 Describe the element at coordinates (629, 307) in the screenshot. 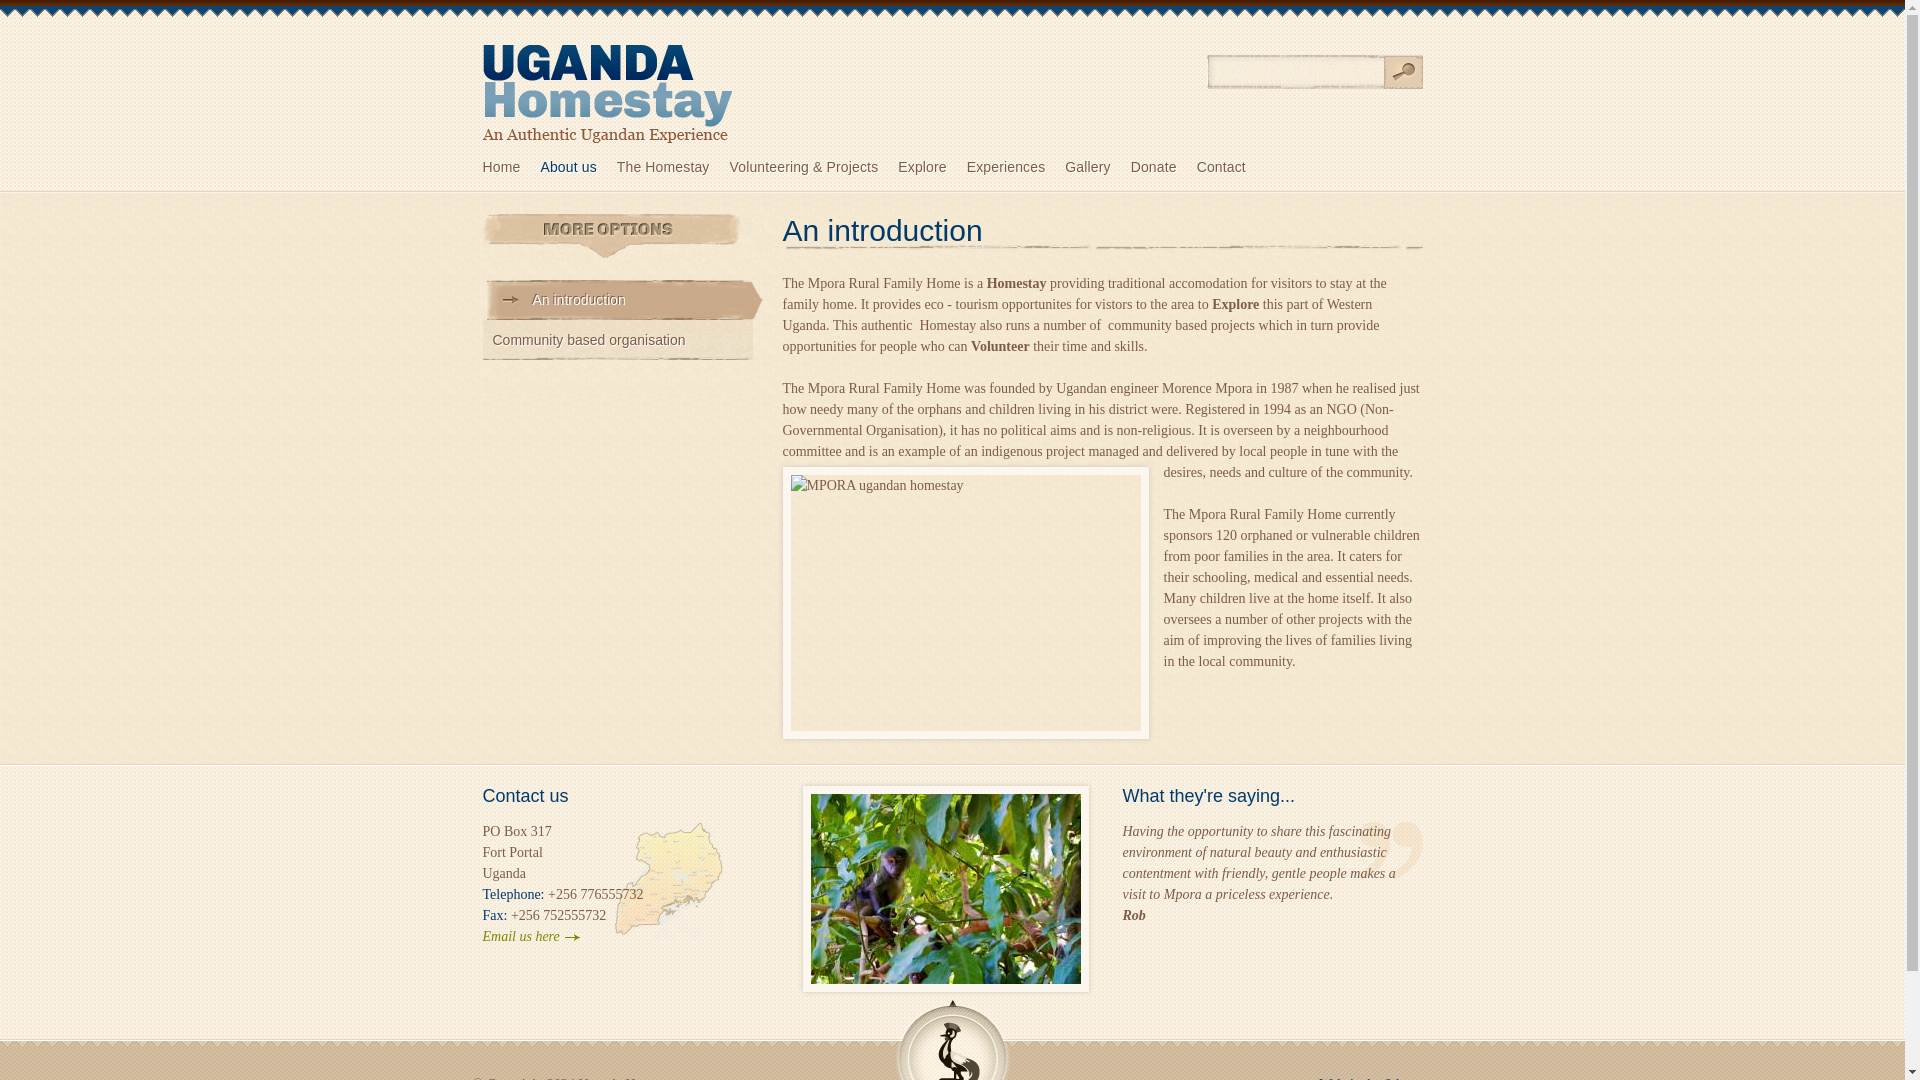

I see `An introduction` at that location.